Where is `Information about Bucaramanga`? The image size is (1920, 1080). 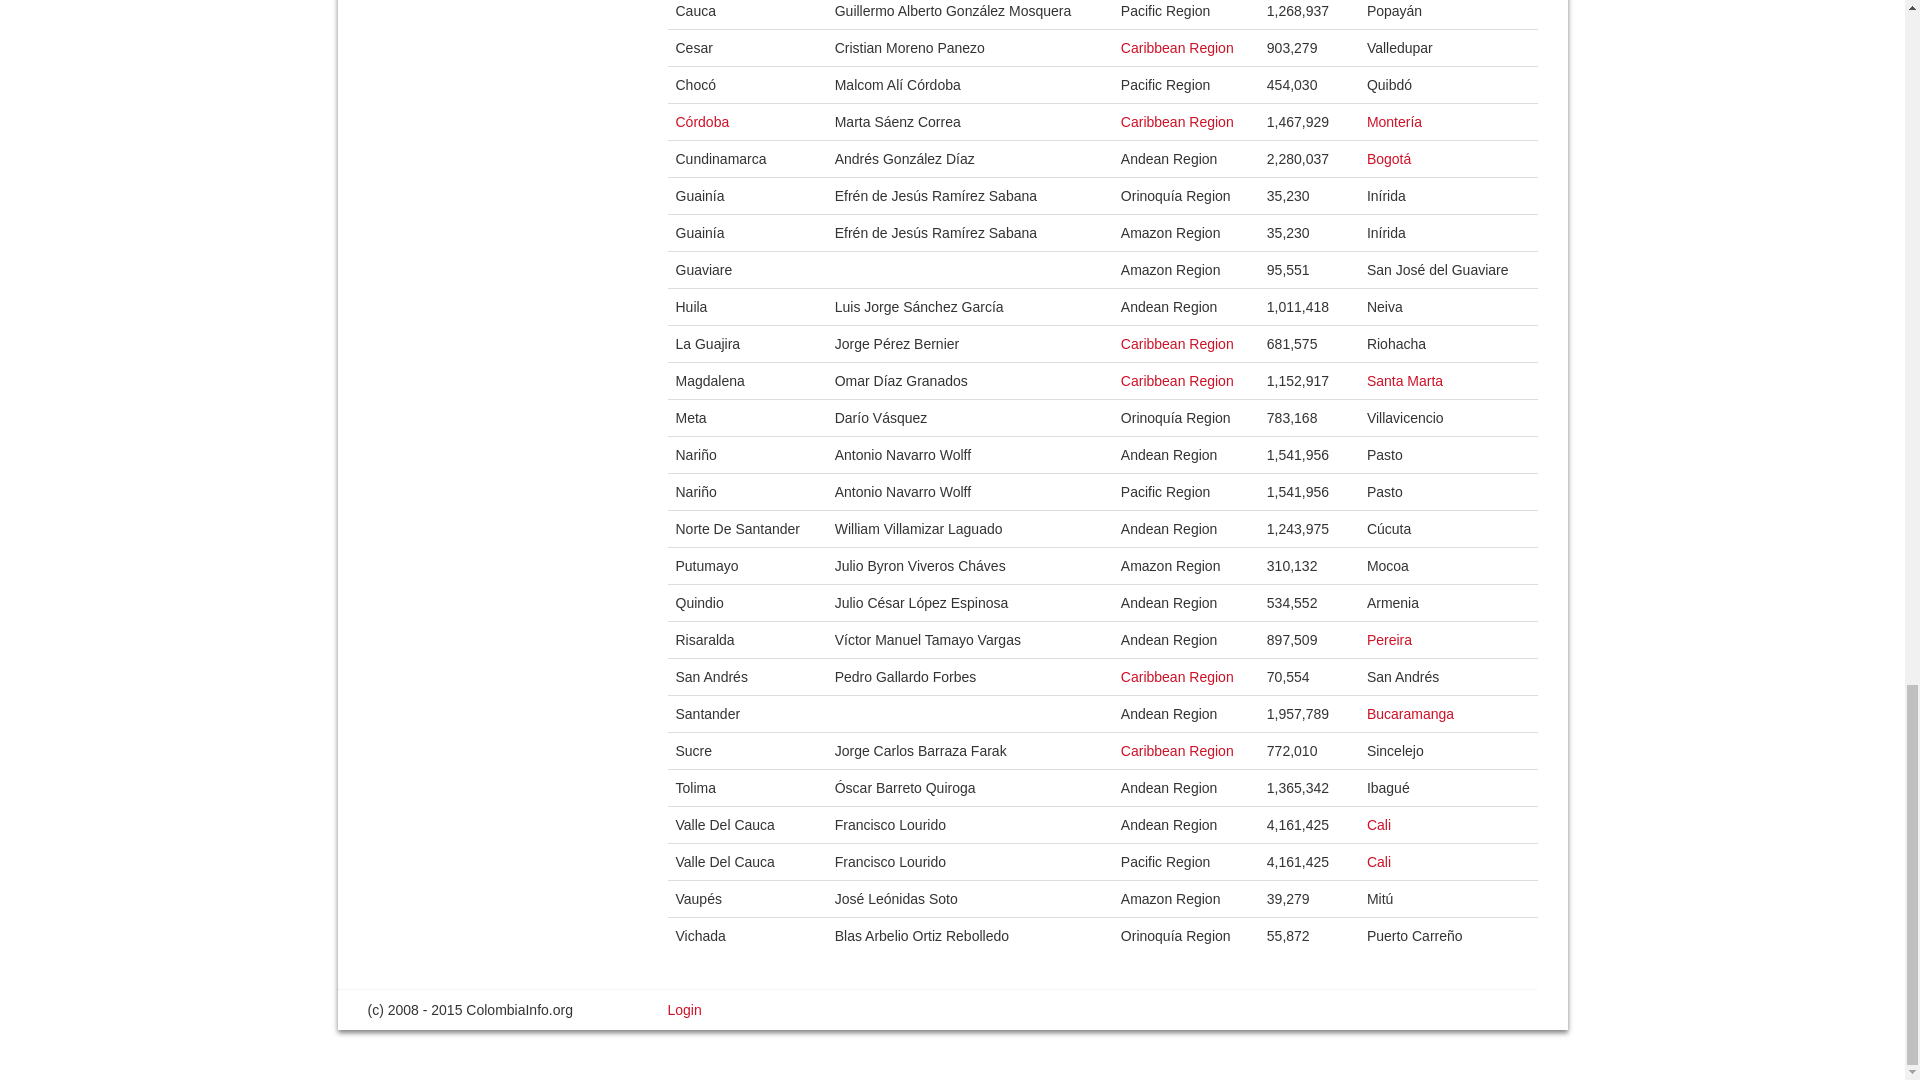
Information about Bucaramanga is located at coordinates (1410, 714).